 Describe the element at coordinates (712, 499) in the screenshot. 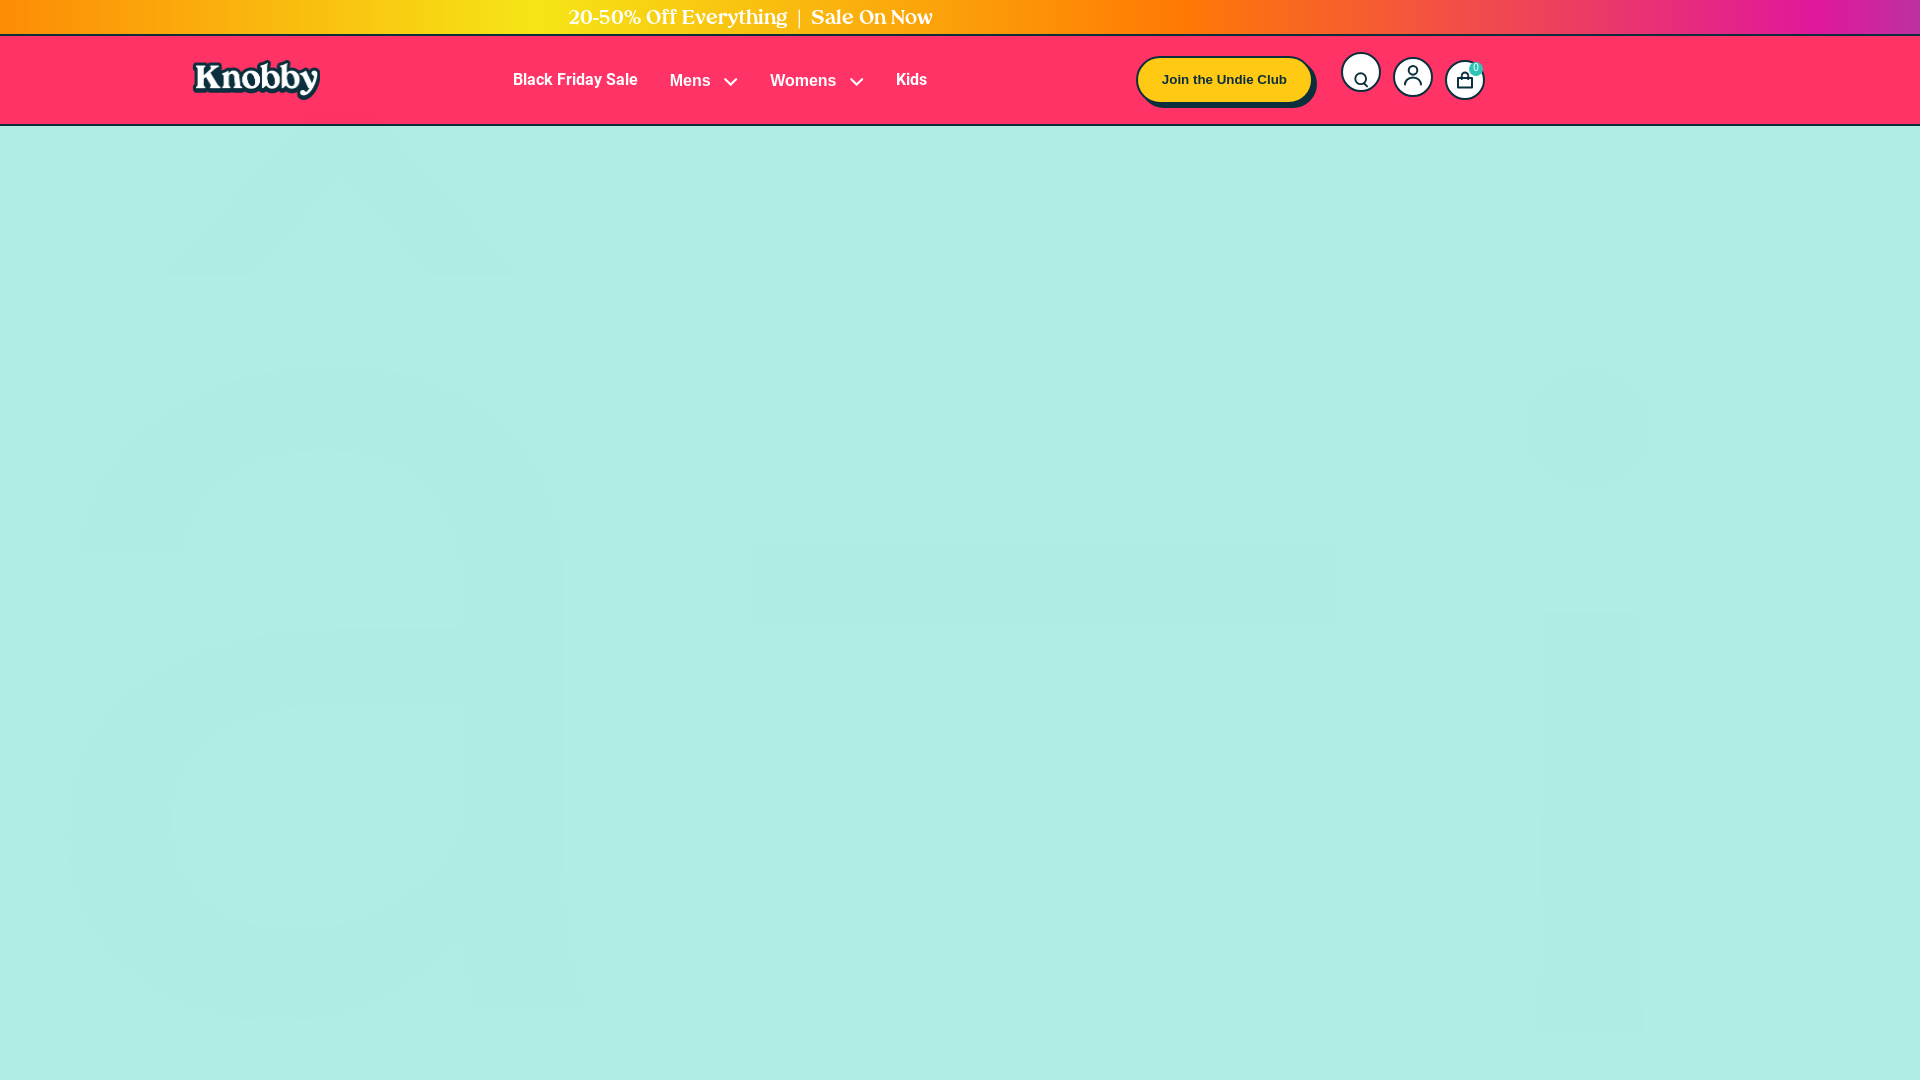

I see `Contact Us` at that location.